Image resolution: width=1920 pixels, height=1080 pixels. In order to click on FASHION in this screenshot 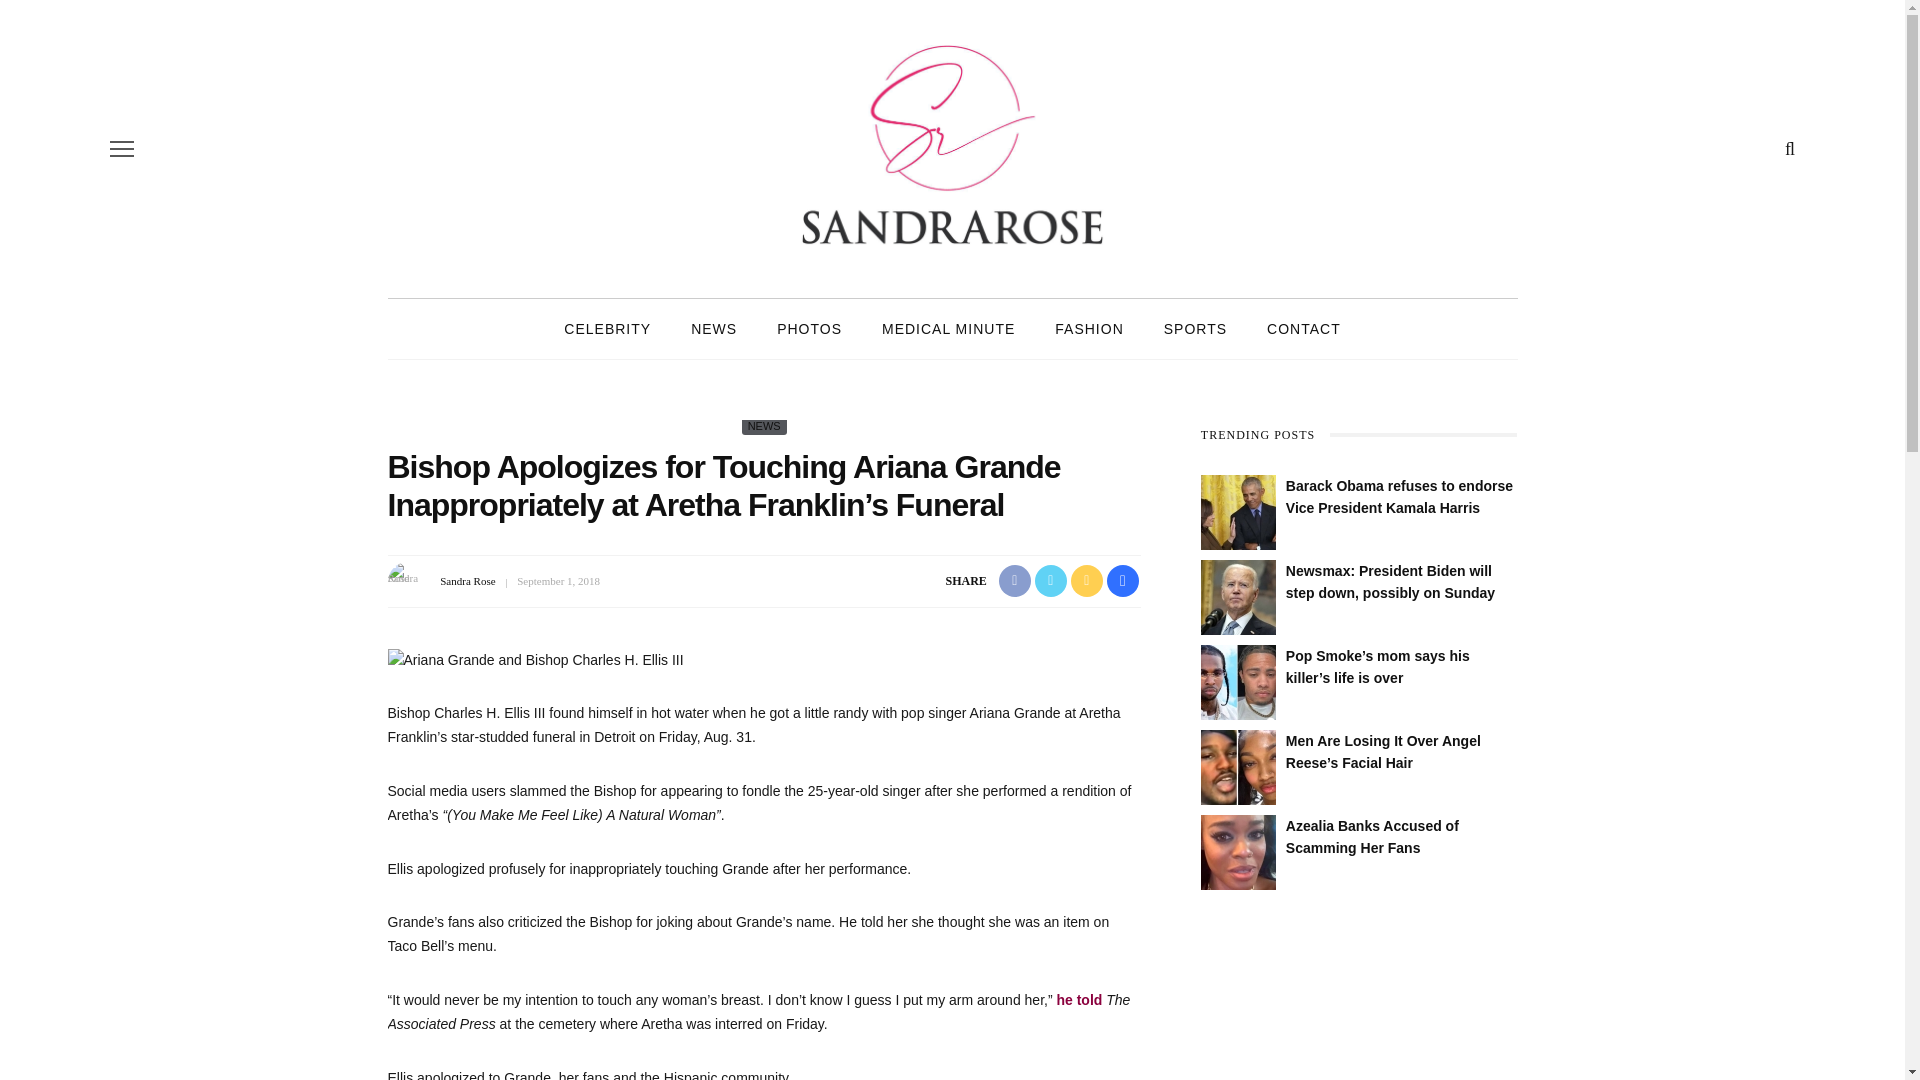, I will do `click(1088, 328)`.